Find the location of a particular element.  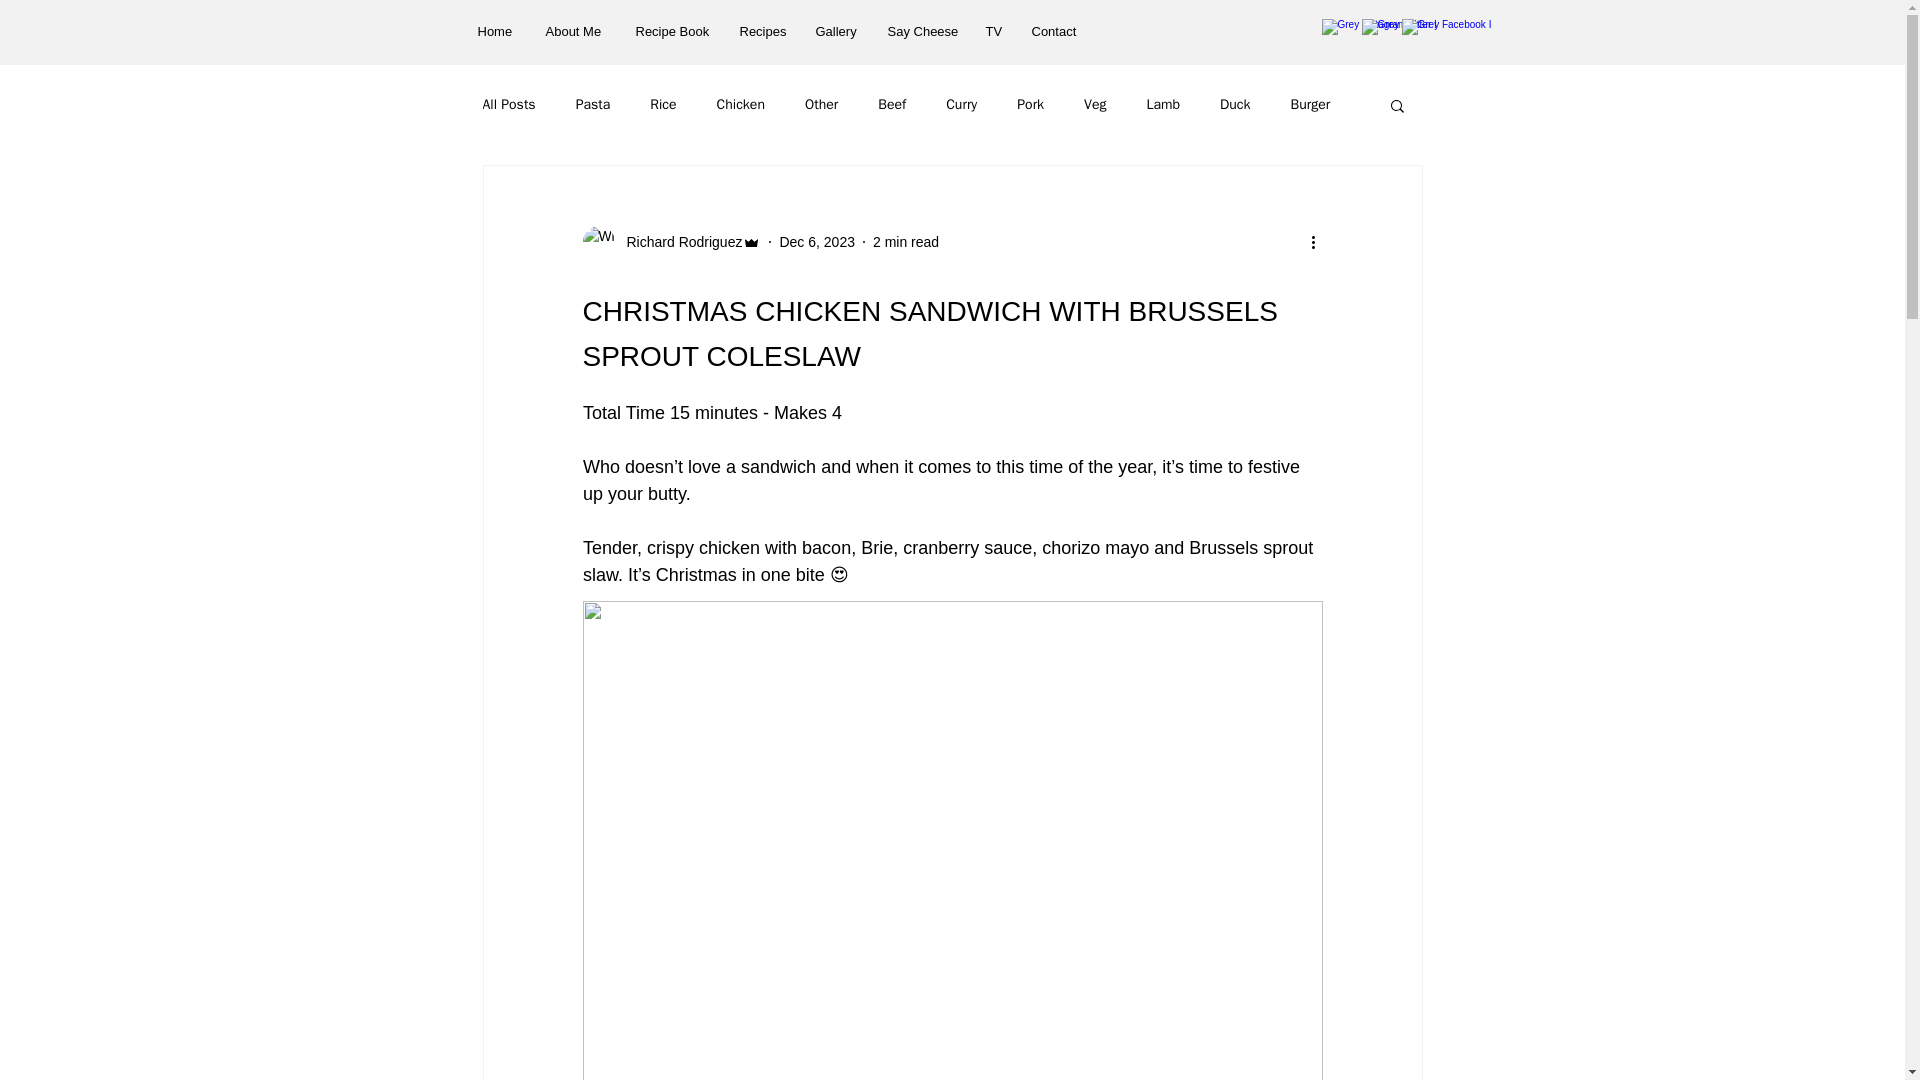

2 min read is located at coordinates (906, 242).